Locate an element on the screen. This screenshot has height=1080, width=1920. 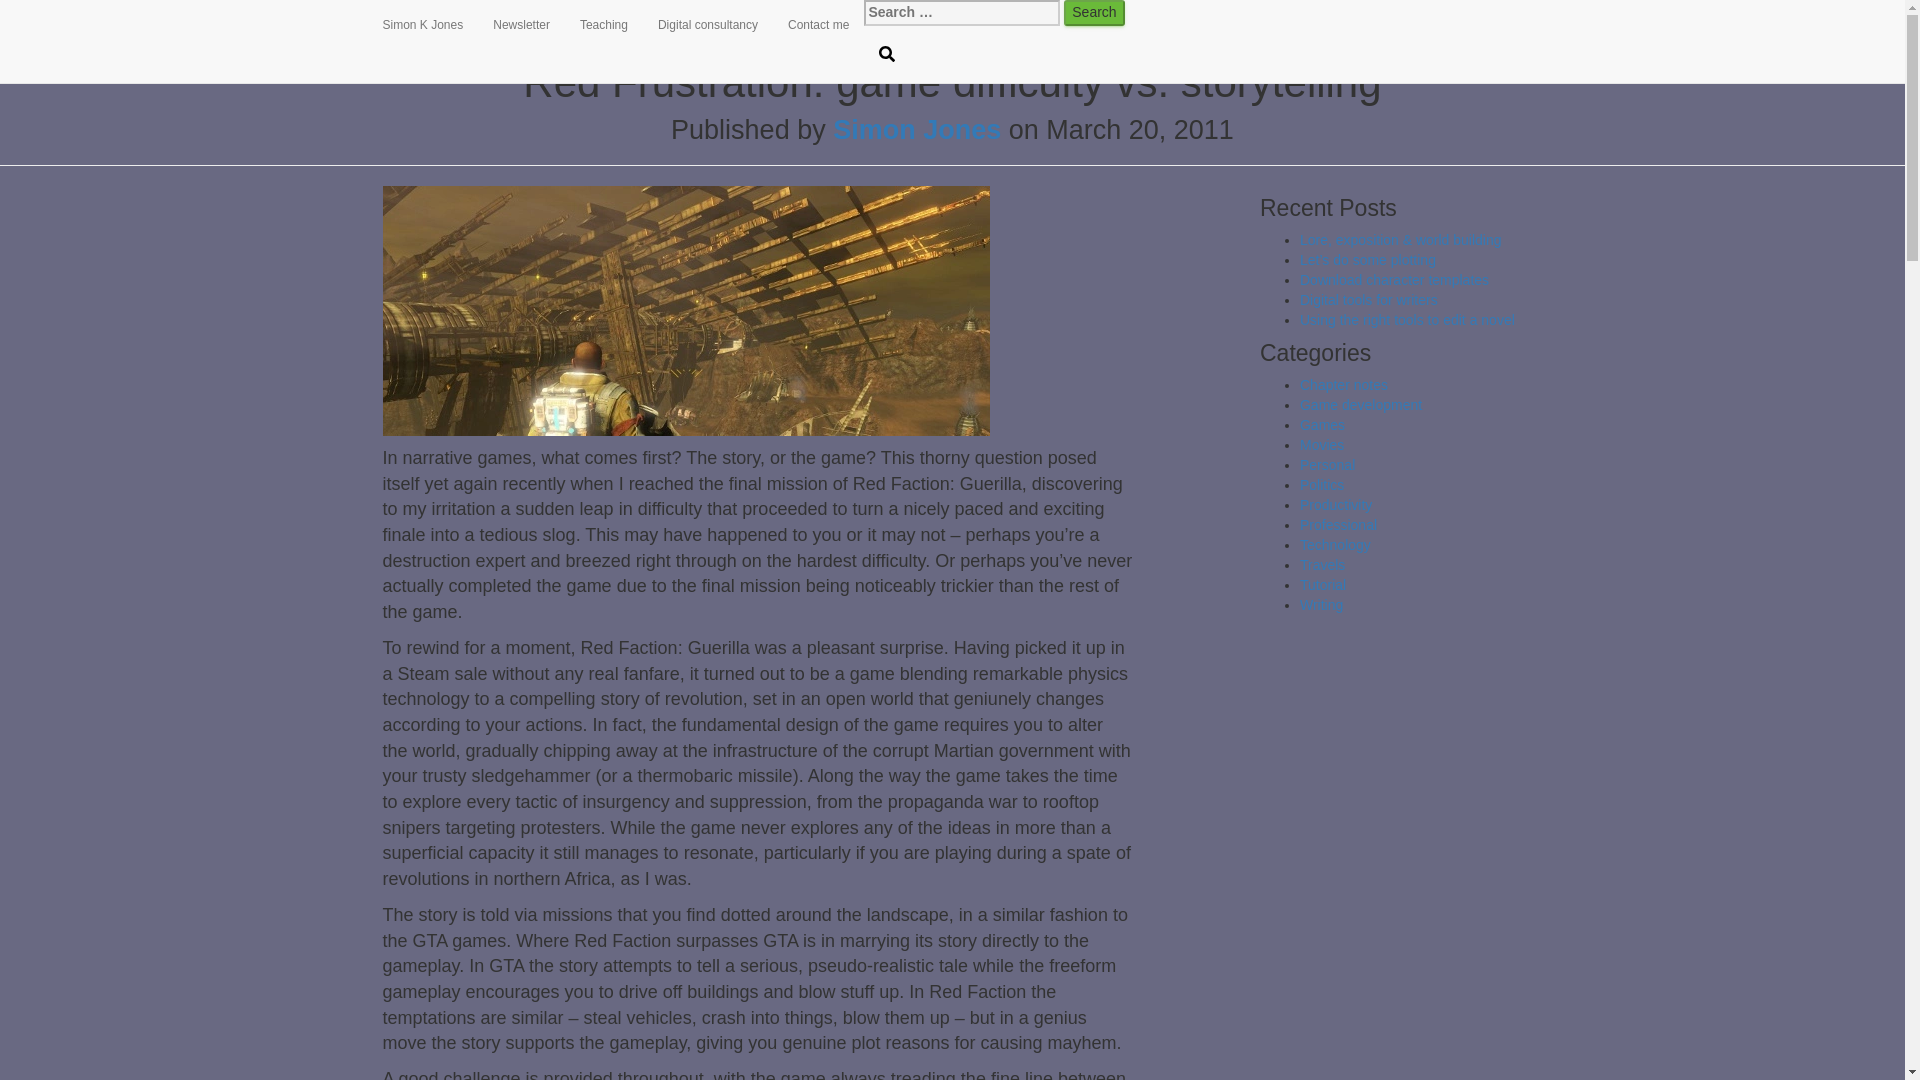
Using the right tools to edit a novel is located at coordinates (1406, 320).